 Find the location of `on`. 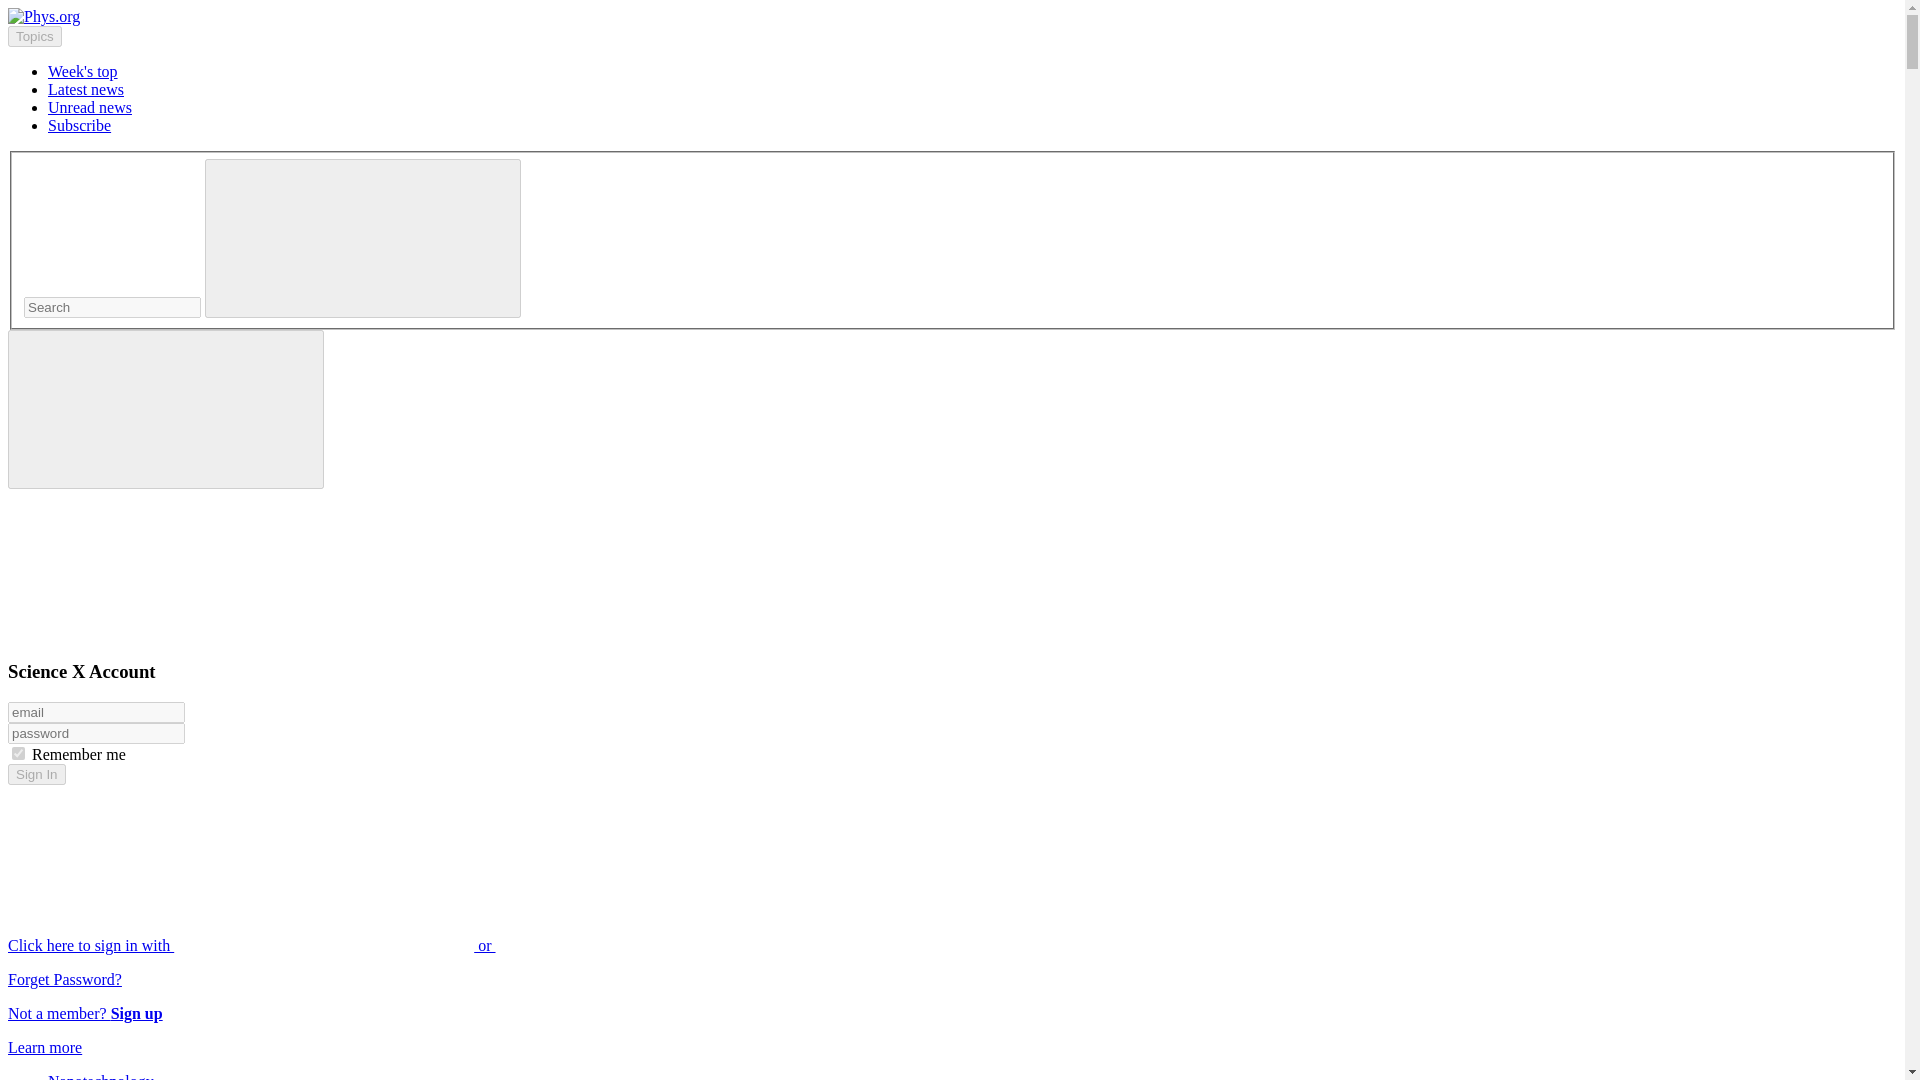

on is located at coordinates (18, 754).